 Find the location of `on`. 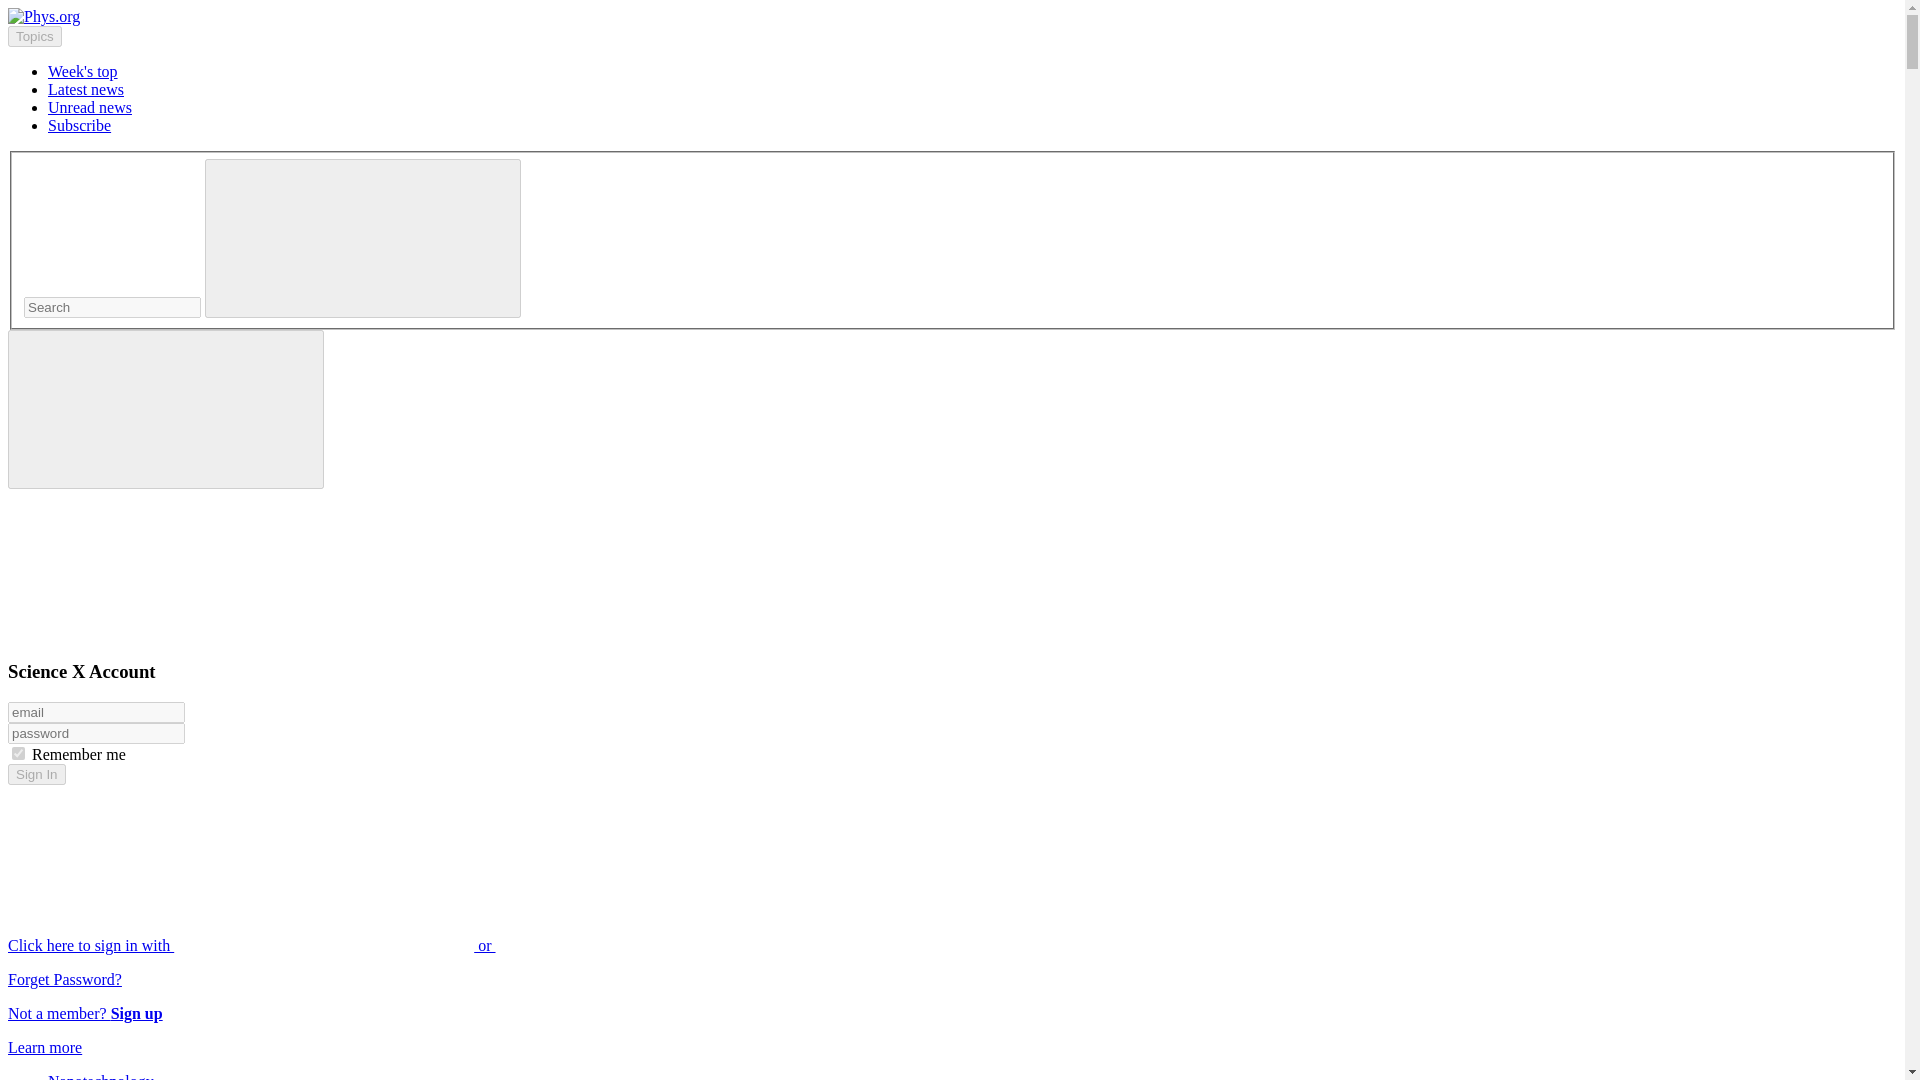

on is located at coordinates (18, 754).